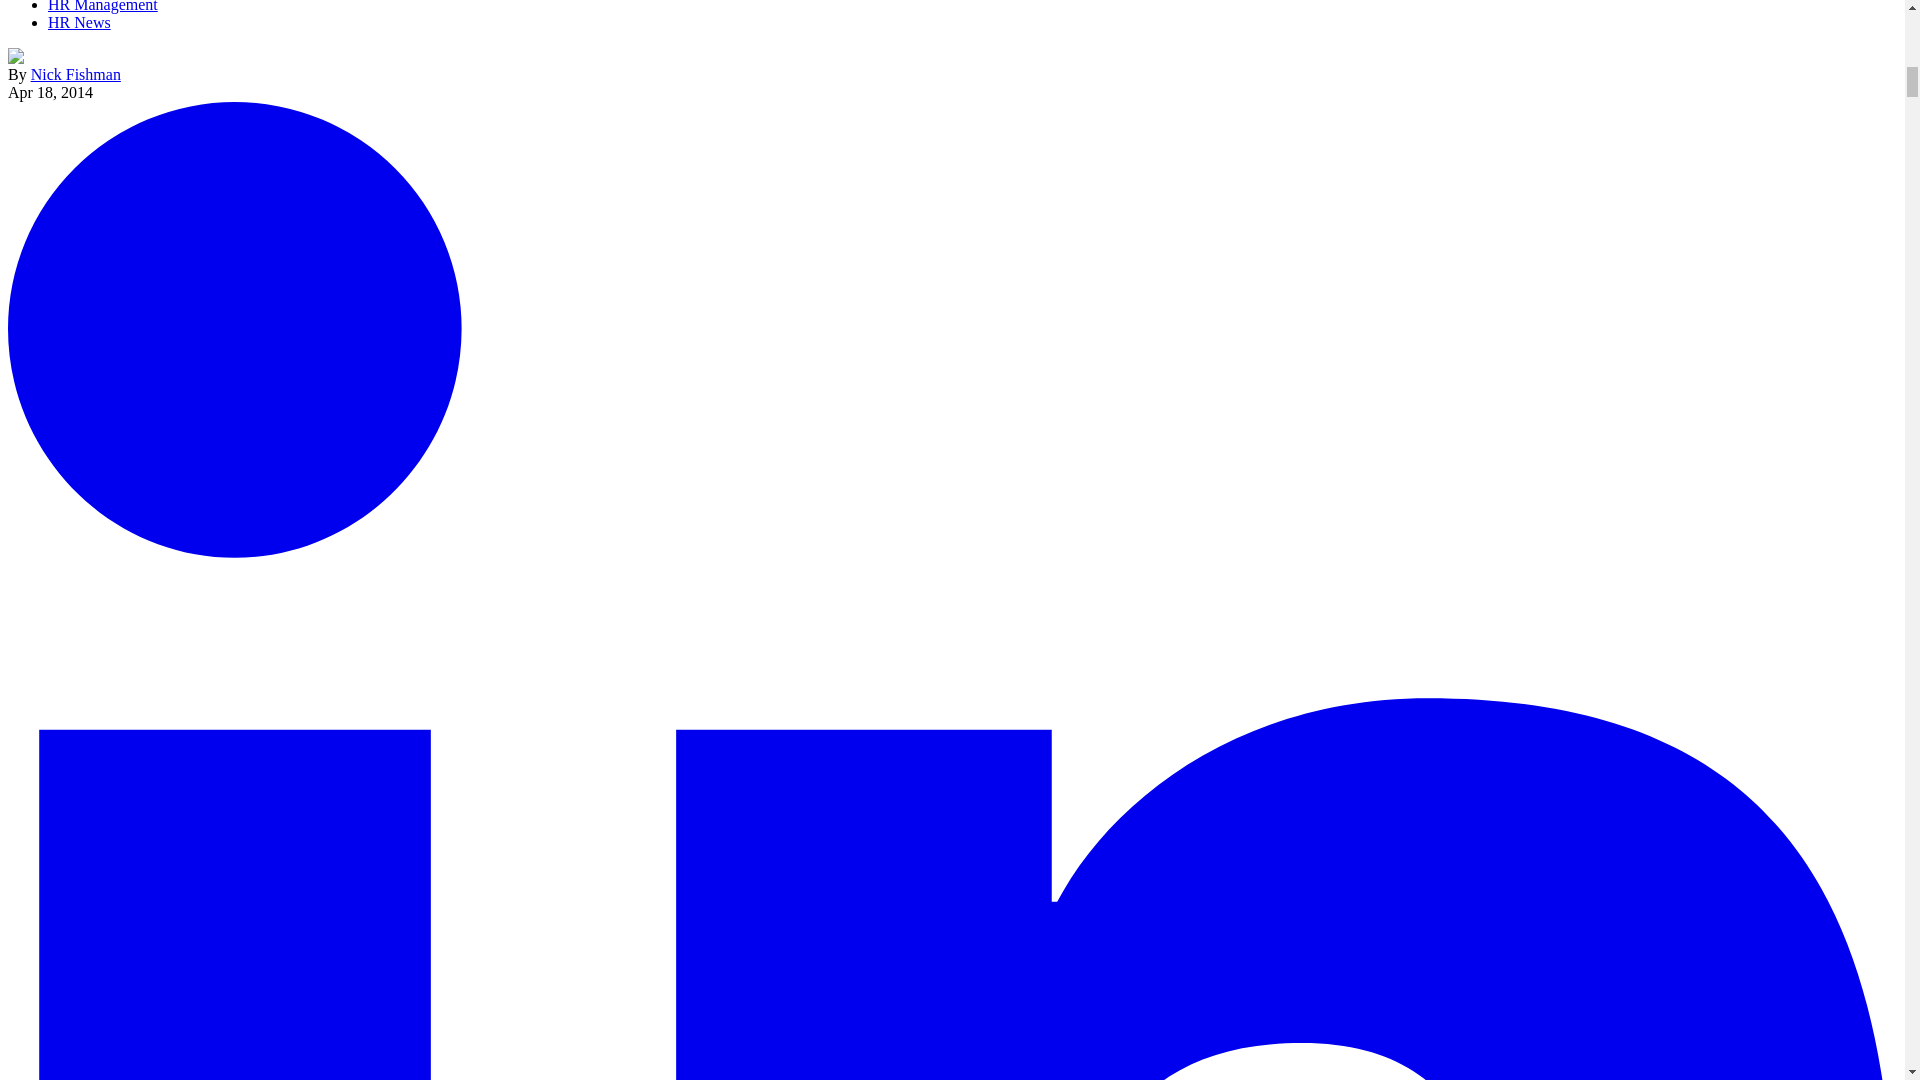  What do you see at coordinates (75, 74) in the screenshot?
I see `Nick Fishman` at bounding box center [75, 74].